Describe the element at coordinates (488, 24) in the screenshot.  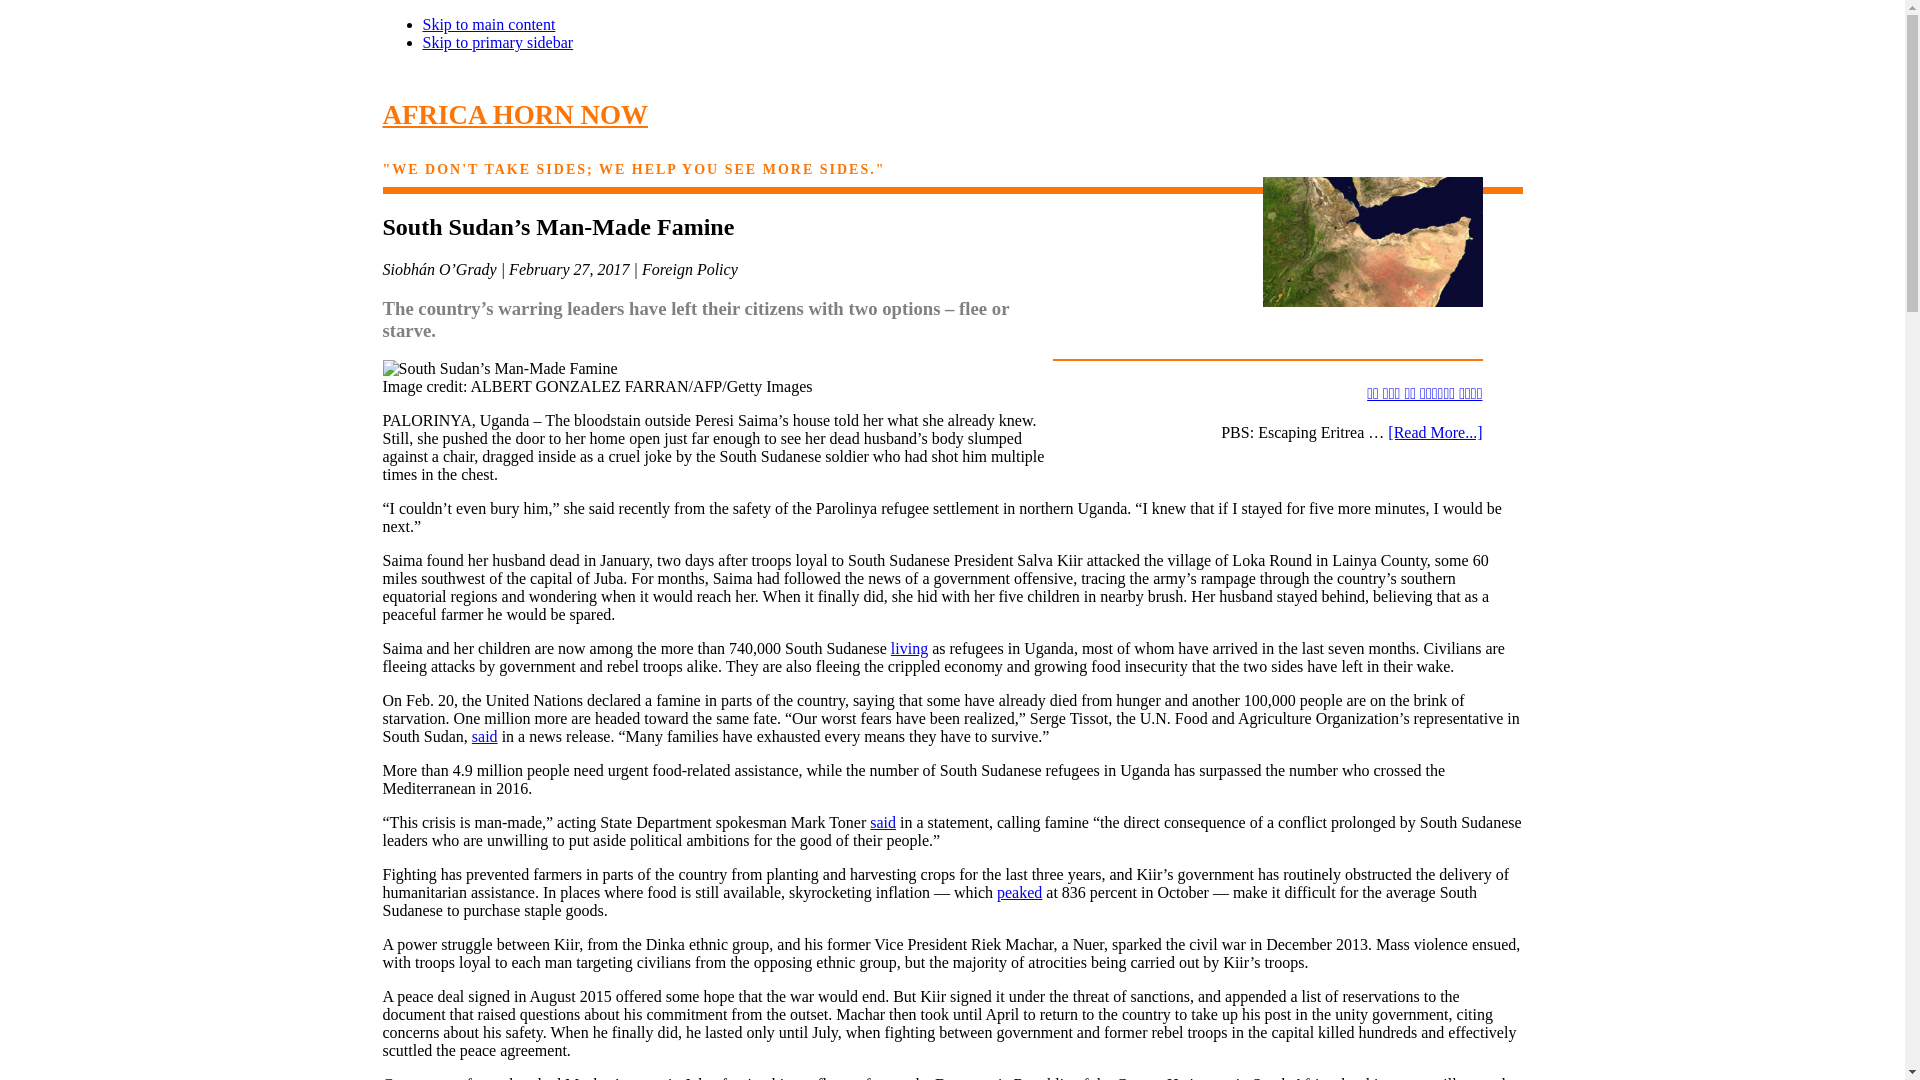
I see `Skip to main content` at that location.